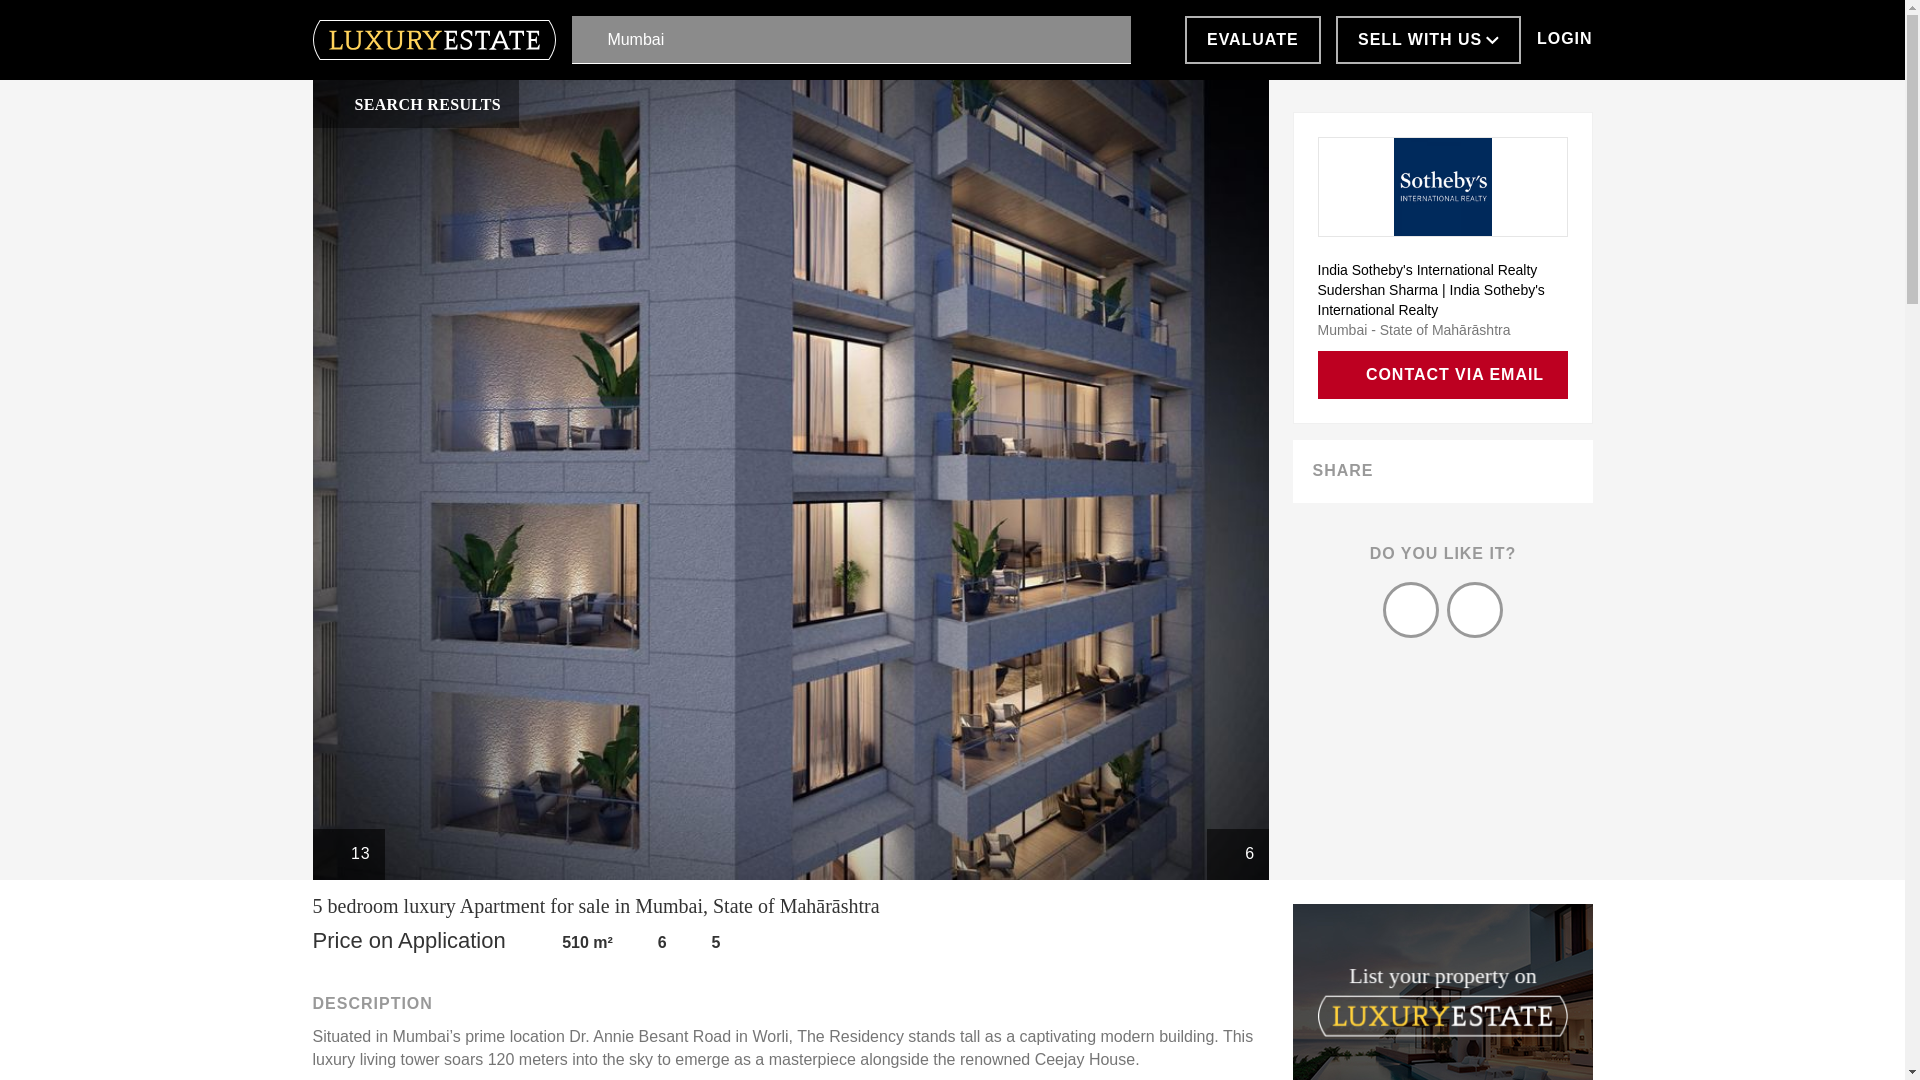 This screenshot has width=1920, height=1080. Describe the element at coordinates (1564, 40) in the screenshot. I see `LOGIN` at that location.